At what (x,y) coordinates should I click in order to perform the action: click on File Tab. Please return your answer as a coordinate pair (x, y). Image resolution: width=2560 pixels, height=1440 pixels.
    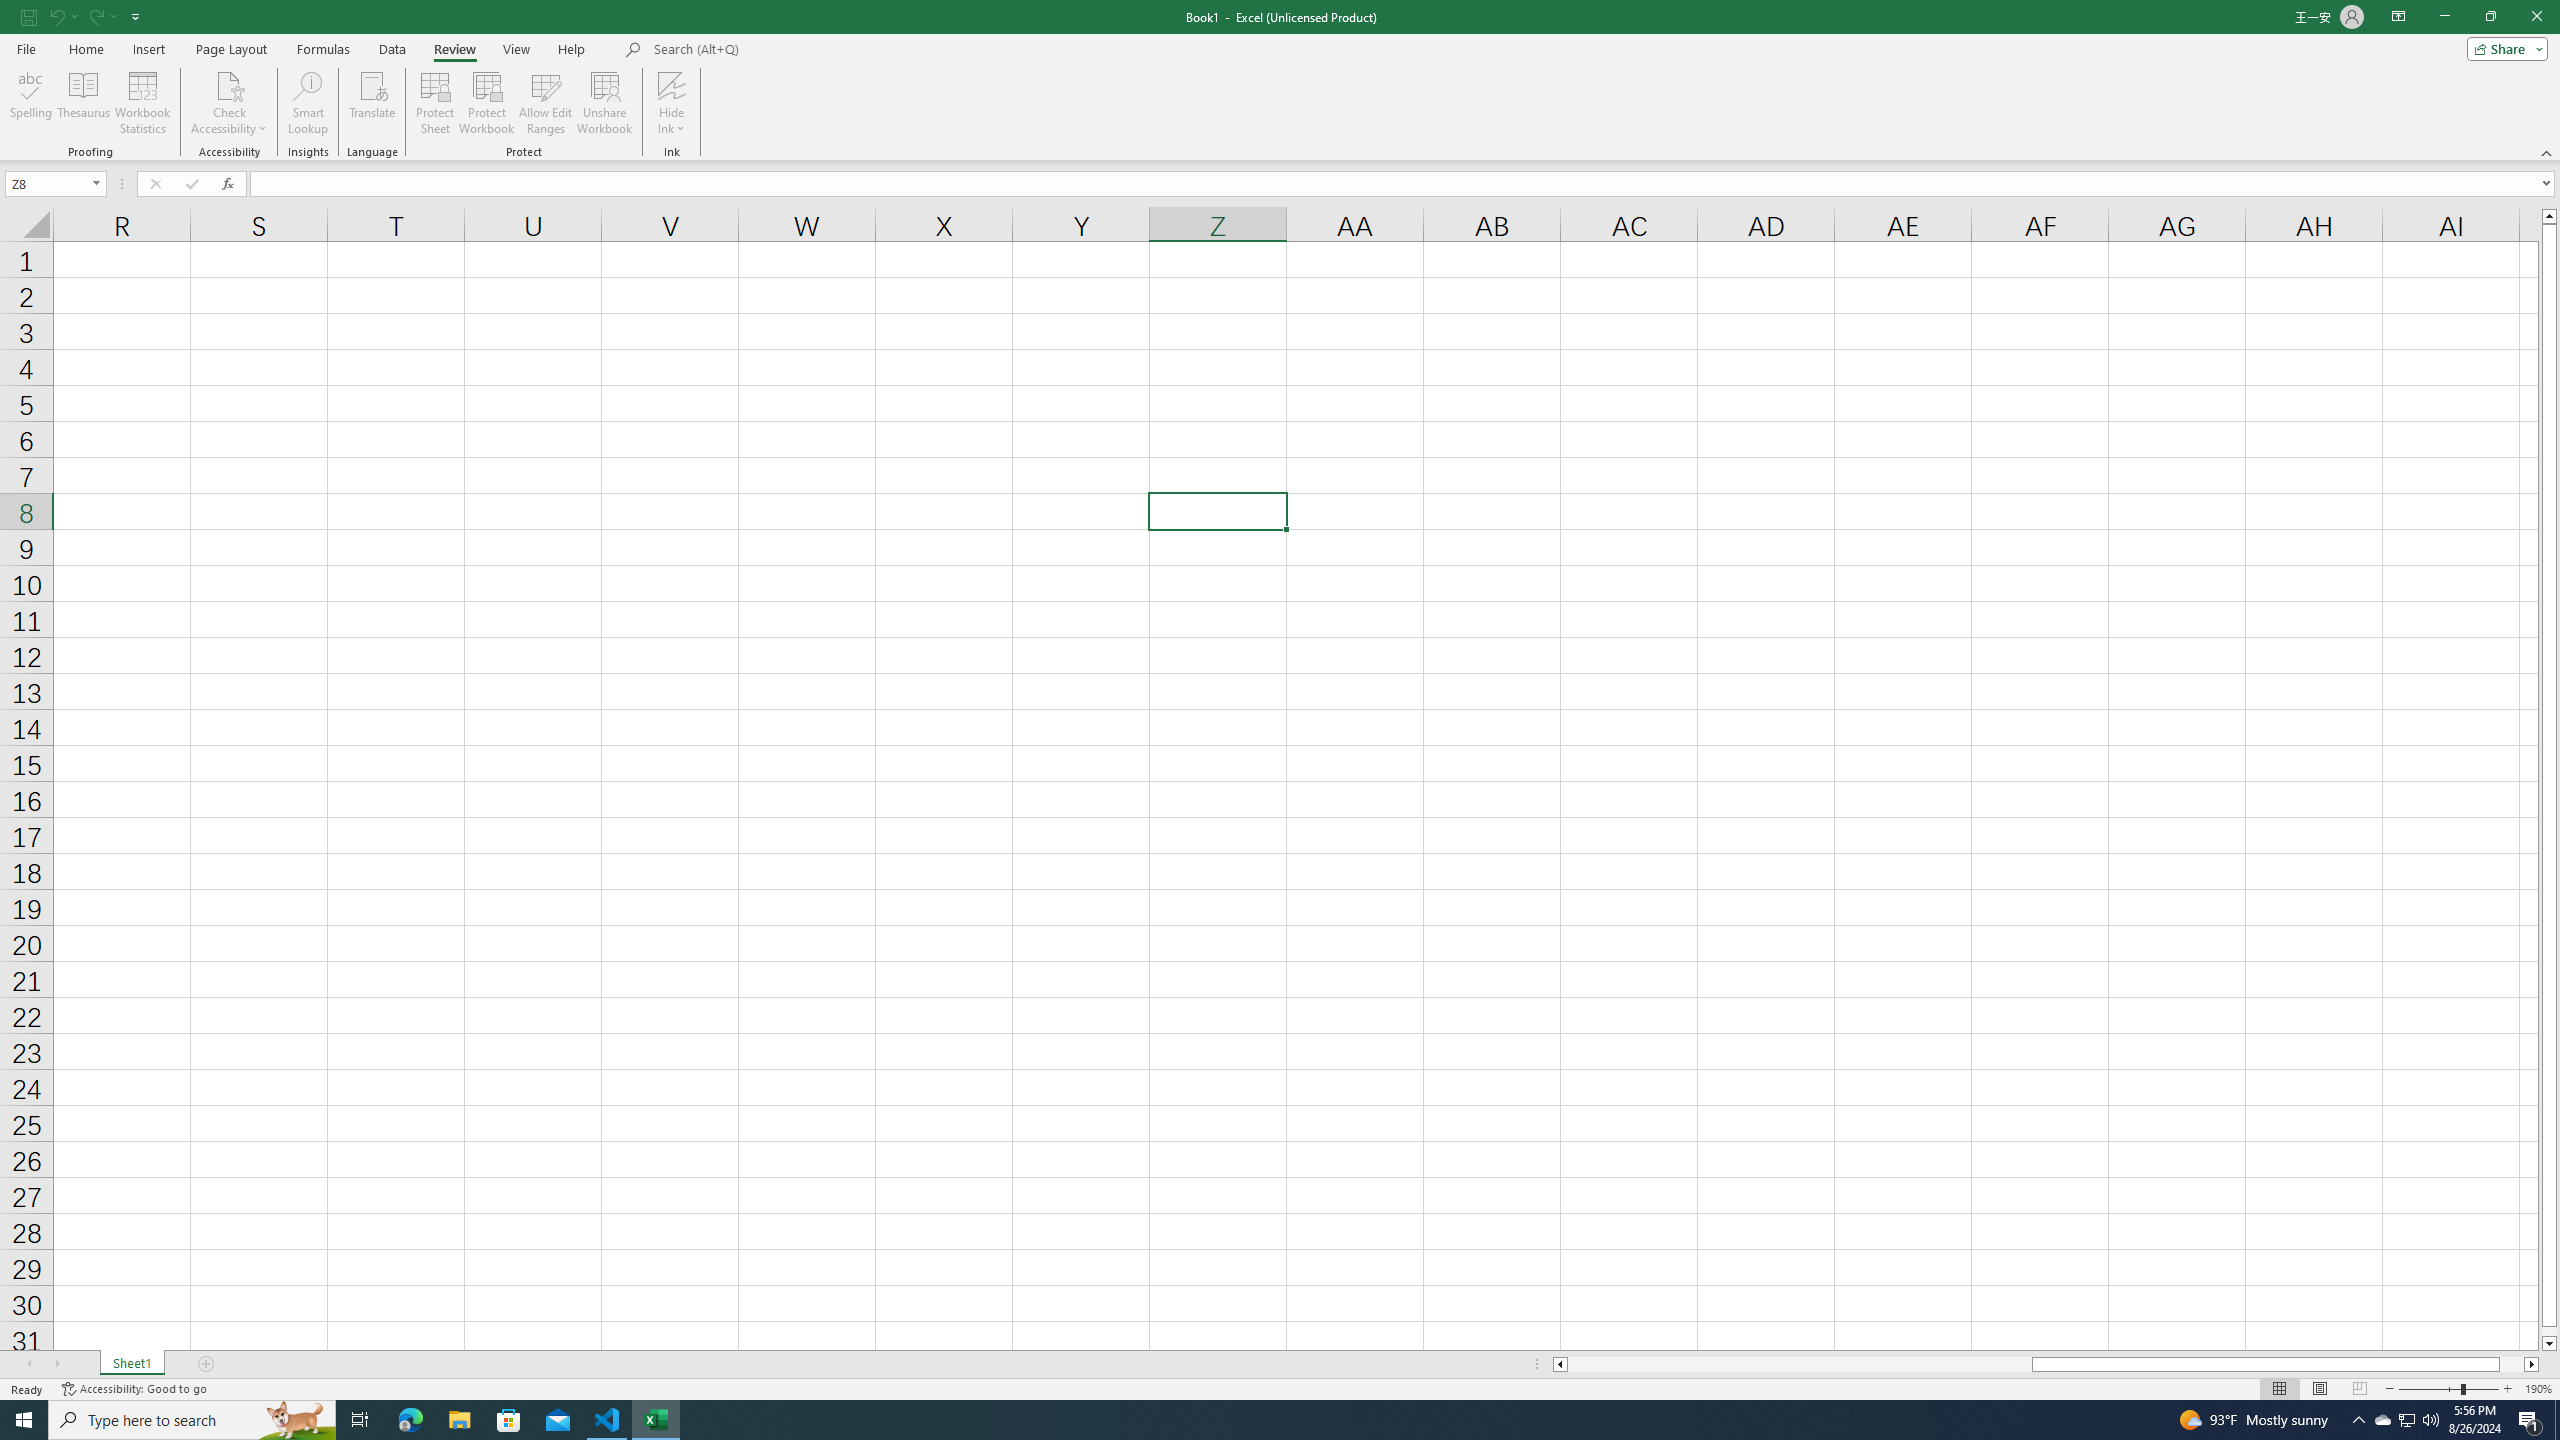
    Looking at the image, I should click on (26, 48).